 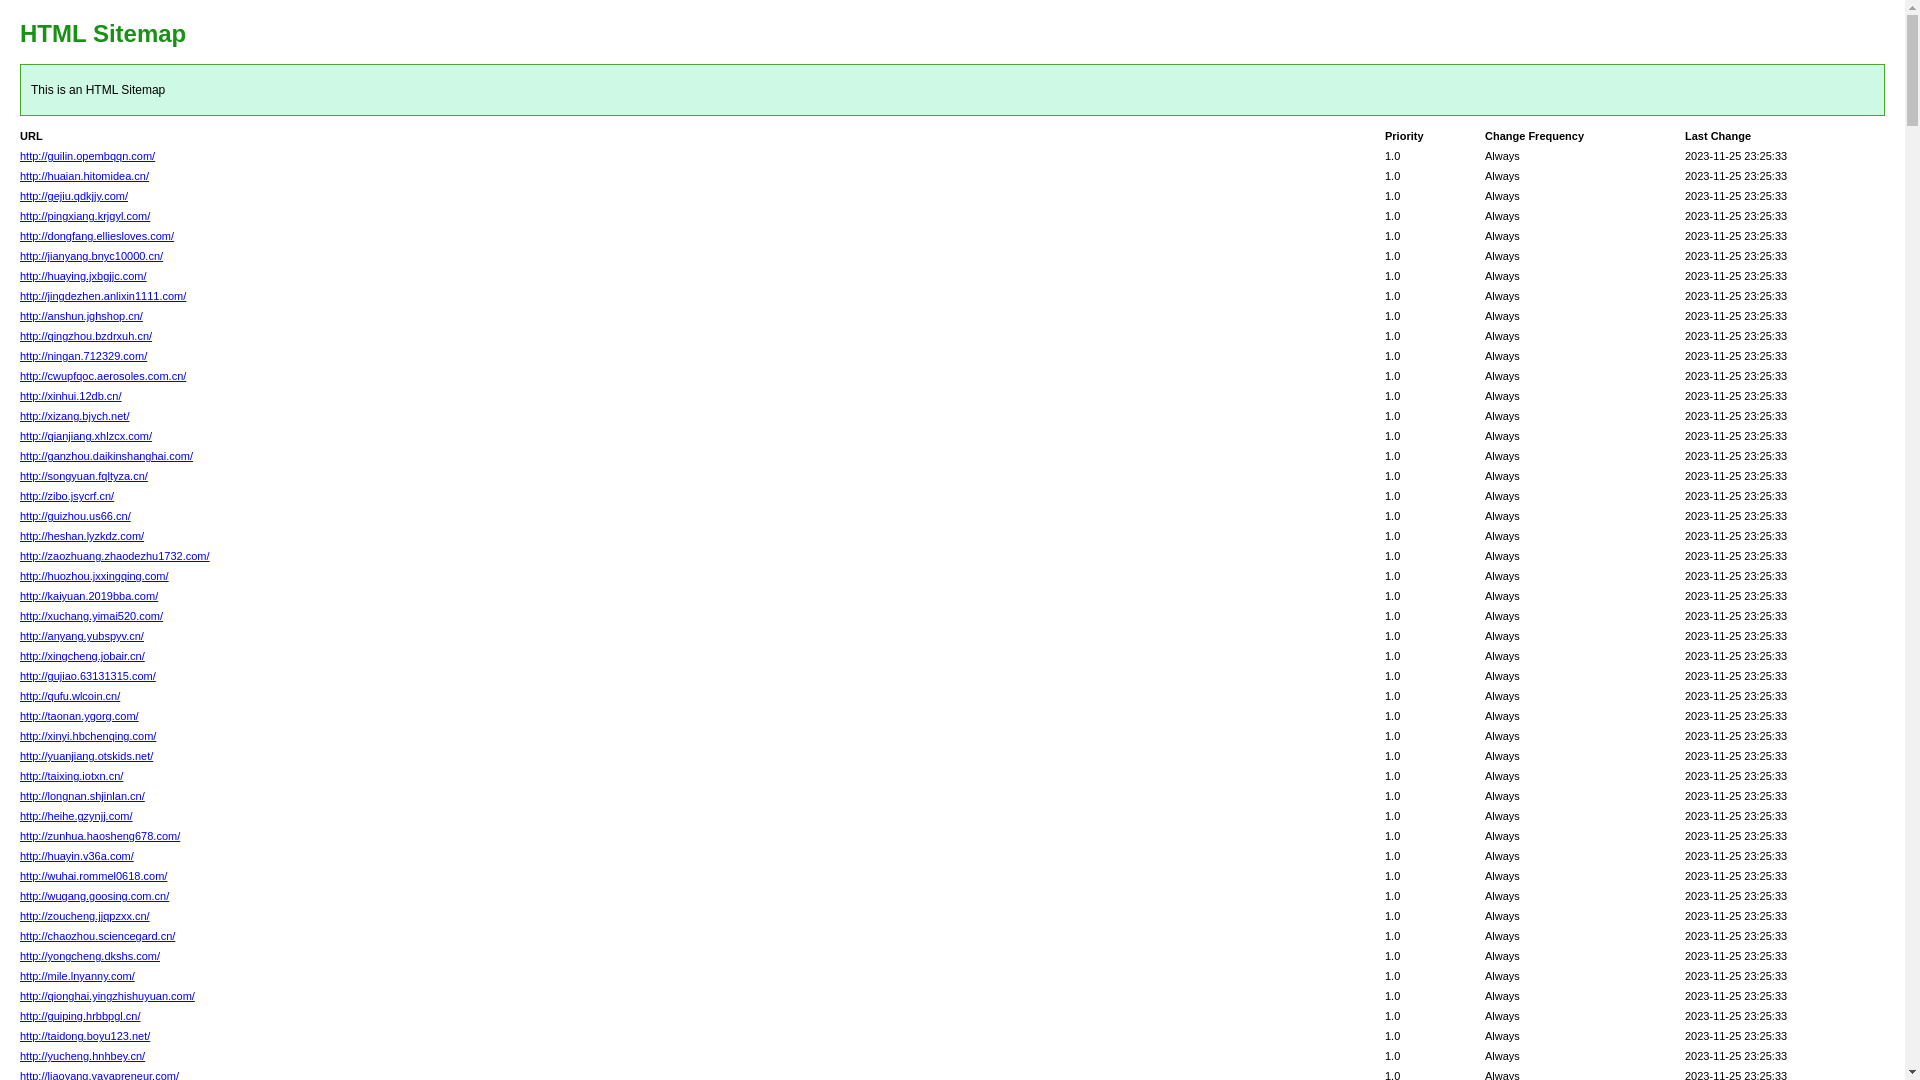 I want to click on http://guizhou.us66.cn/, so click(x=76, y=516).